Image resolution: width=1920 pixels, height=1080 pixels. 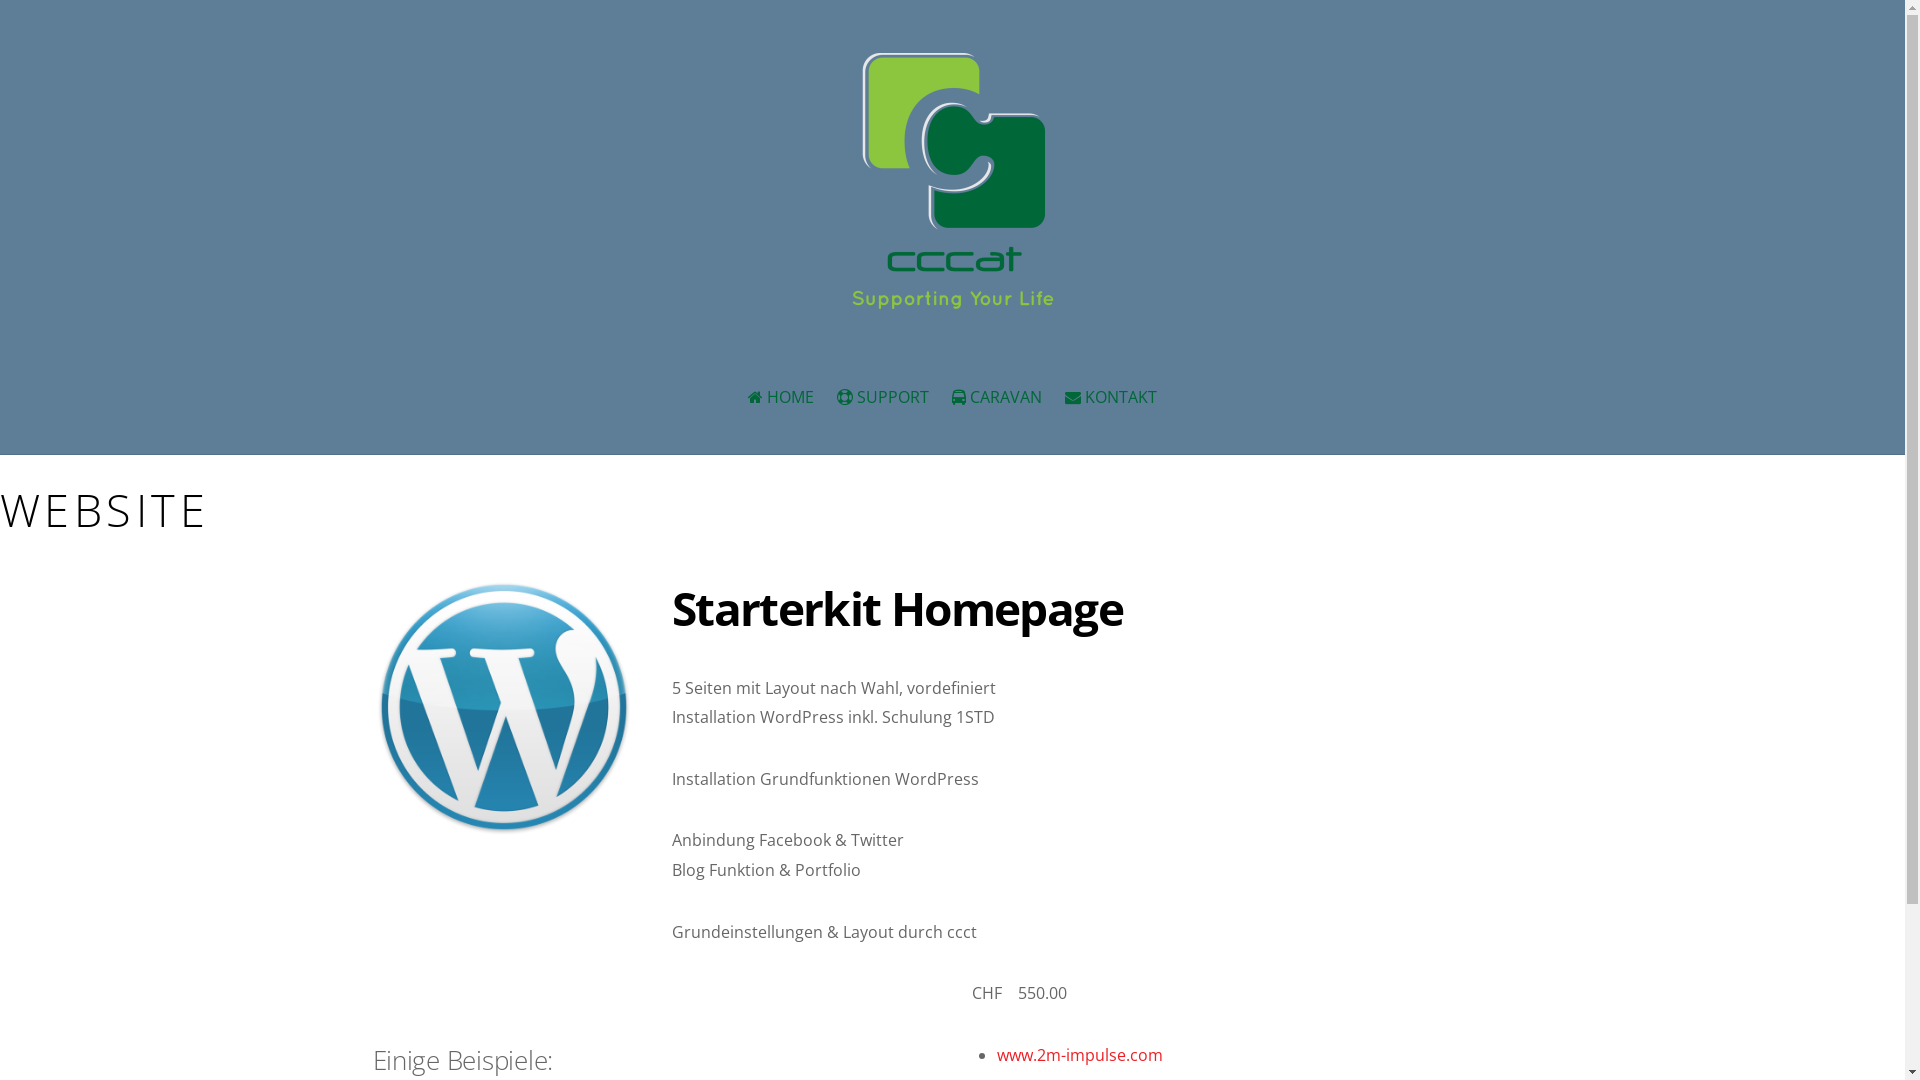 What do you see at coordinates (1080, 1055) in the screenshot?
I see `www.2m-impulse.com` at bounding box center [1080, 1055].